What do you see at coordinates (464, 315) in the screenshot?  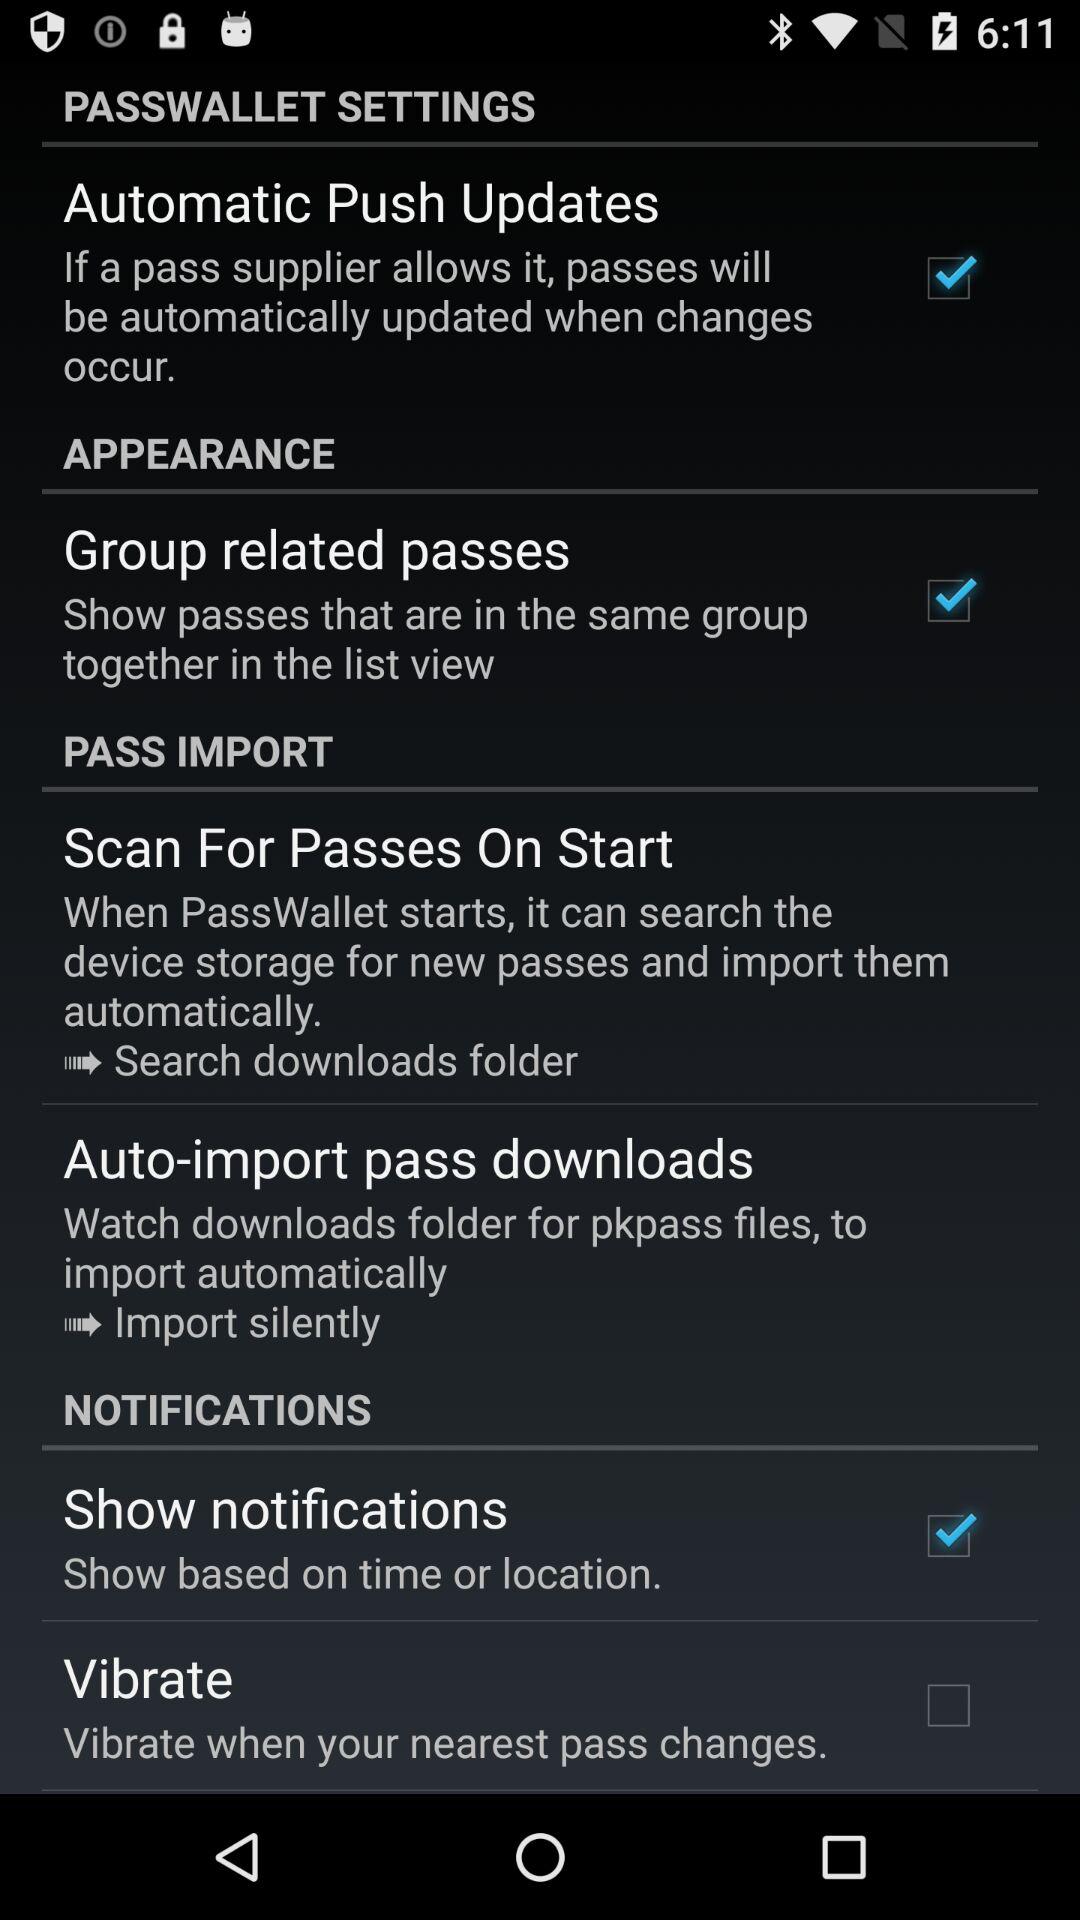 I see `select item above the appearance` at bounding box center [464, 315].